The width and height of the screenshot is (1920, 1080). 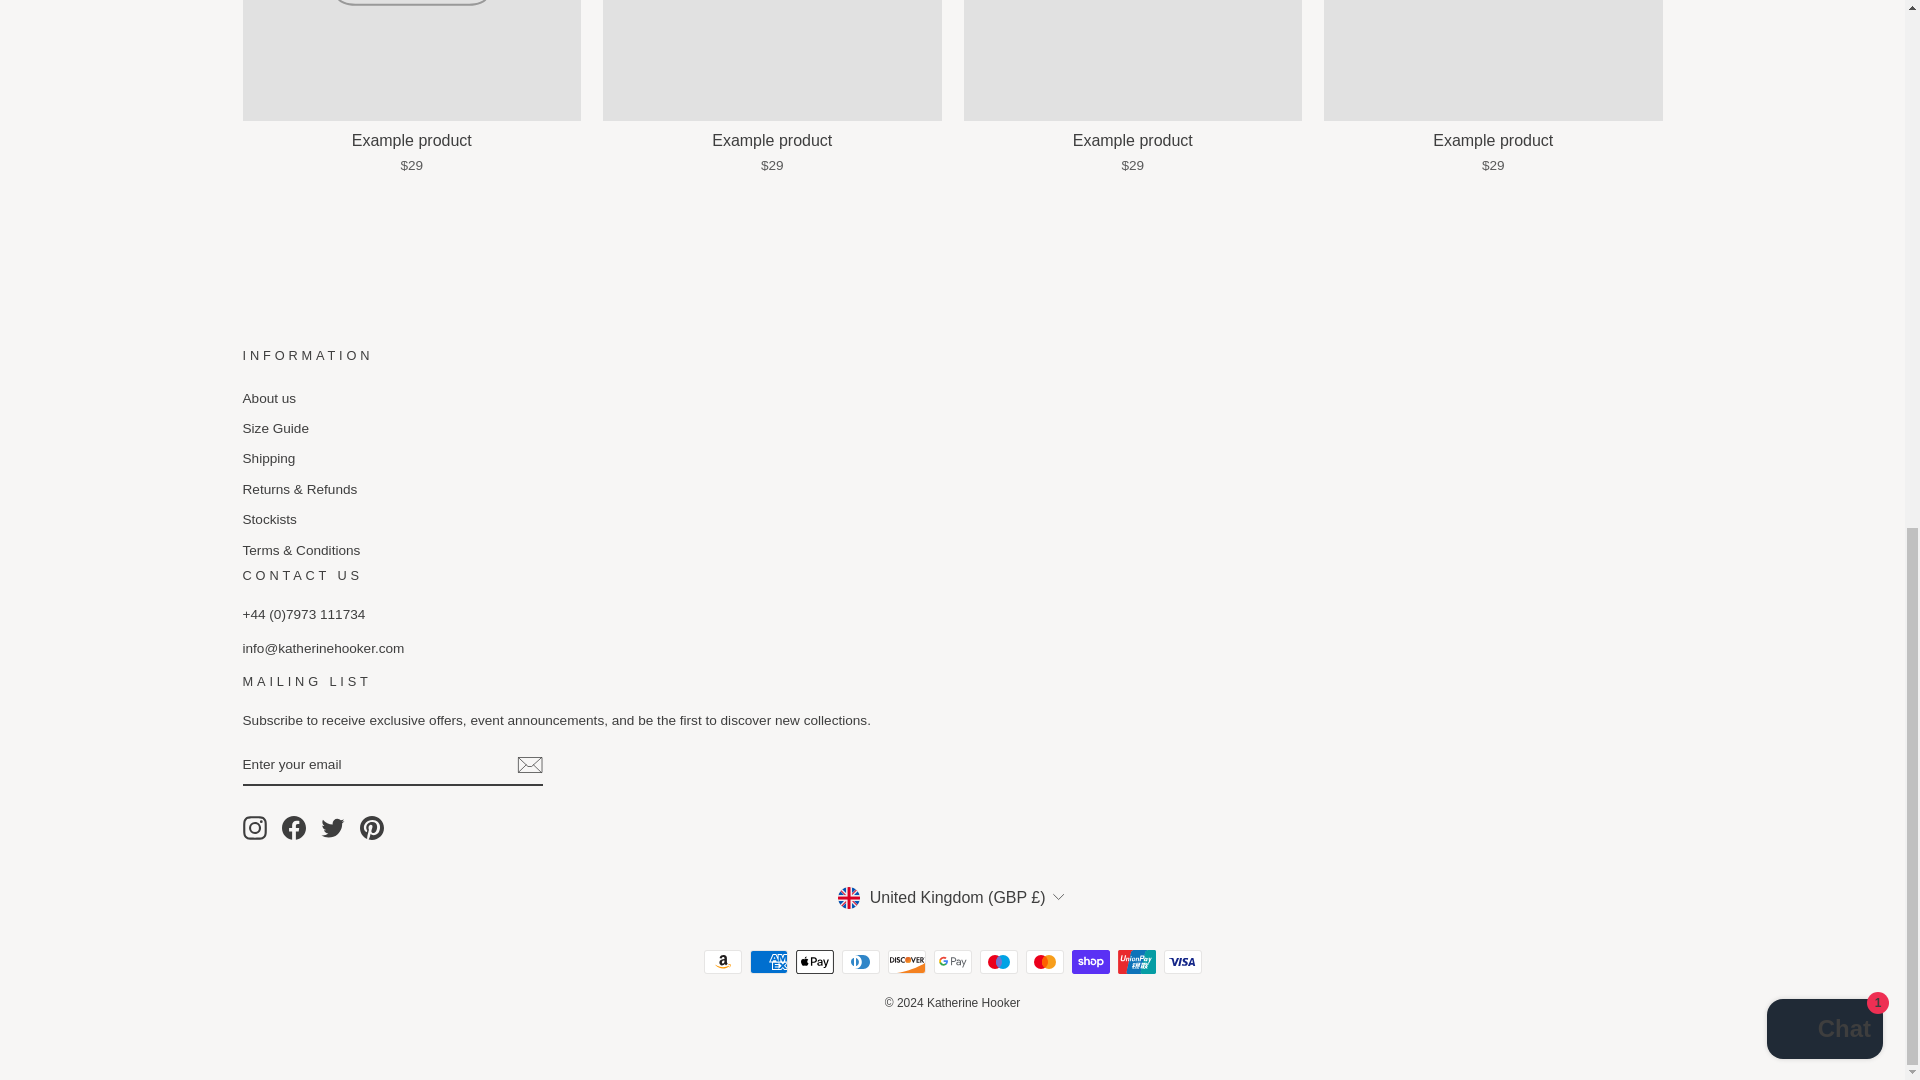 What do you see at coordinates (1824, 16) in the screenshot?
I see `Shopify online store chat` at bounding box center [1824, 16].